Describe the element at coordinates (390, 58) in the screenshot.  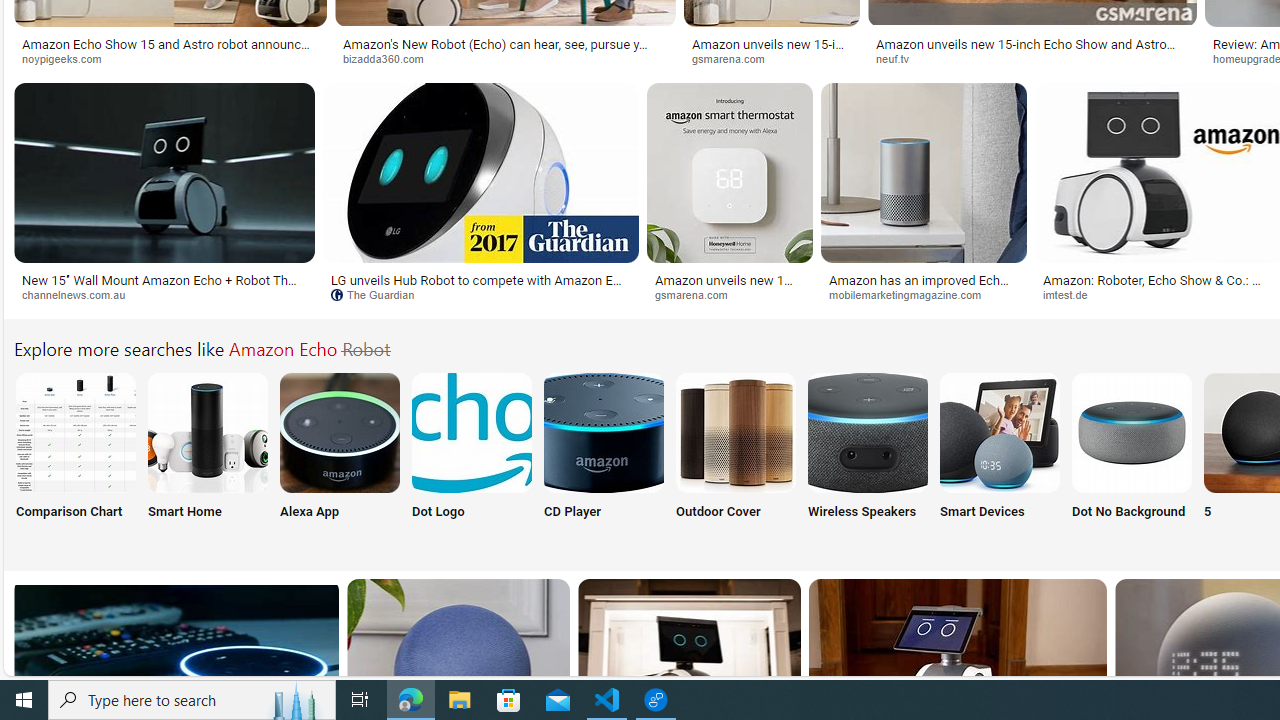
I see `bizadda360.com` at that location.